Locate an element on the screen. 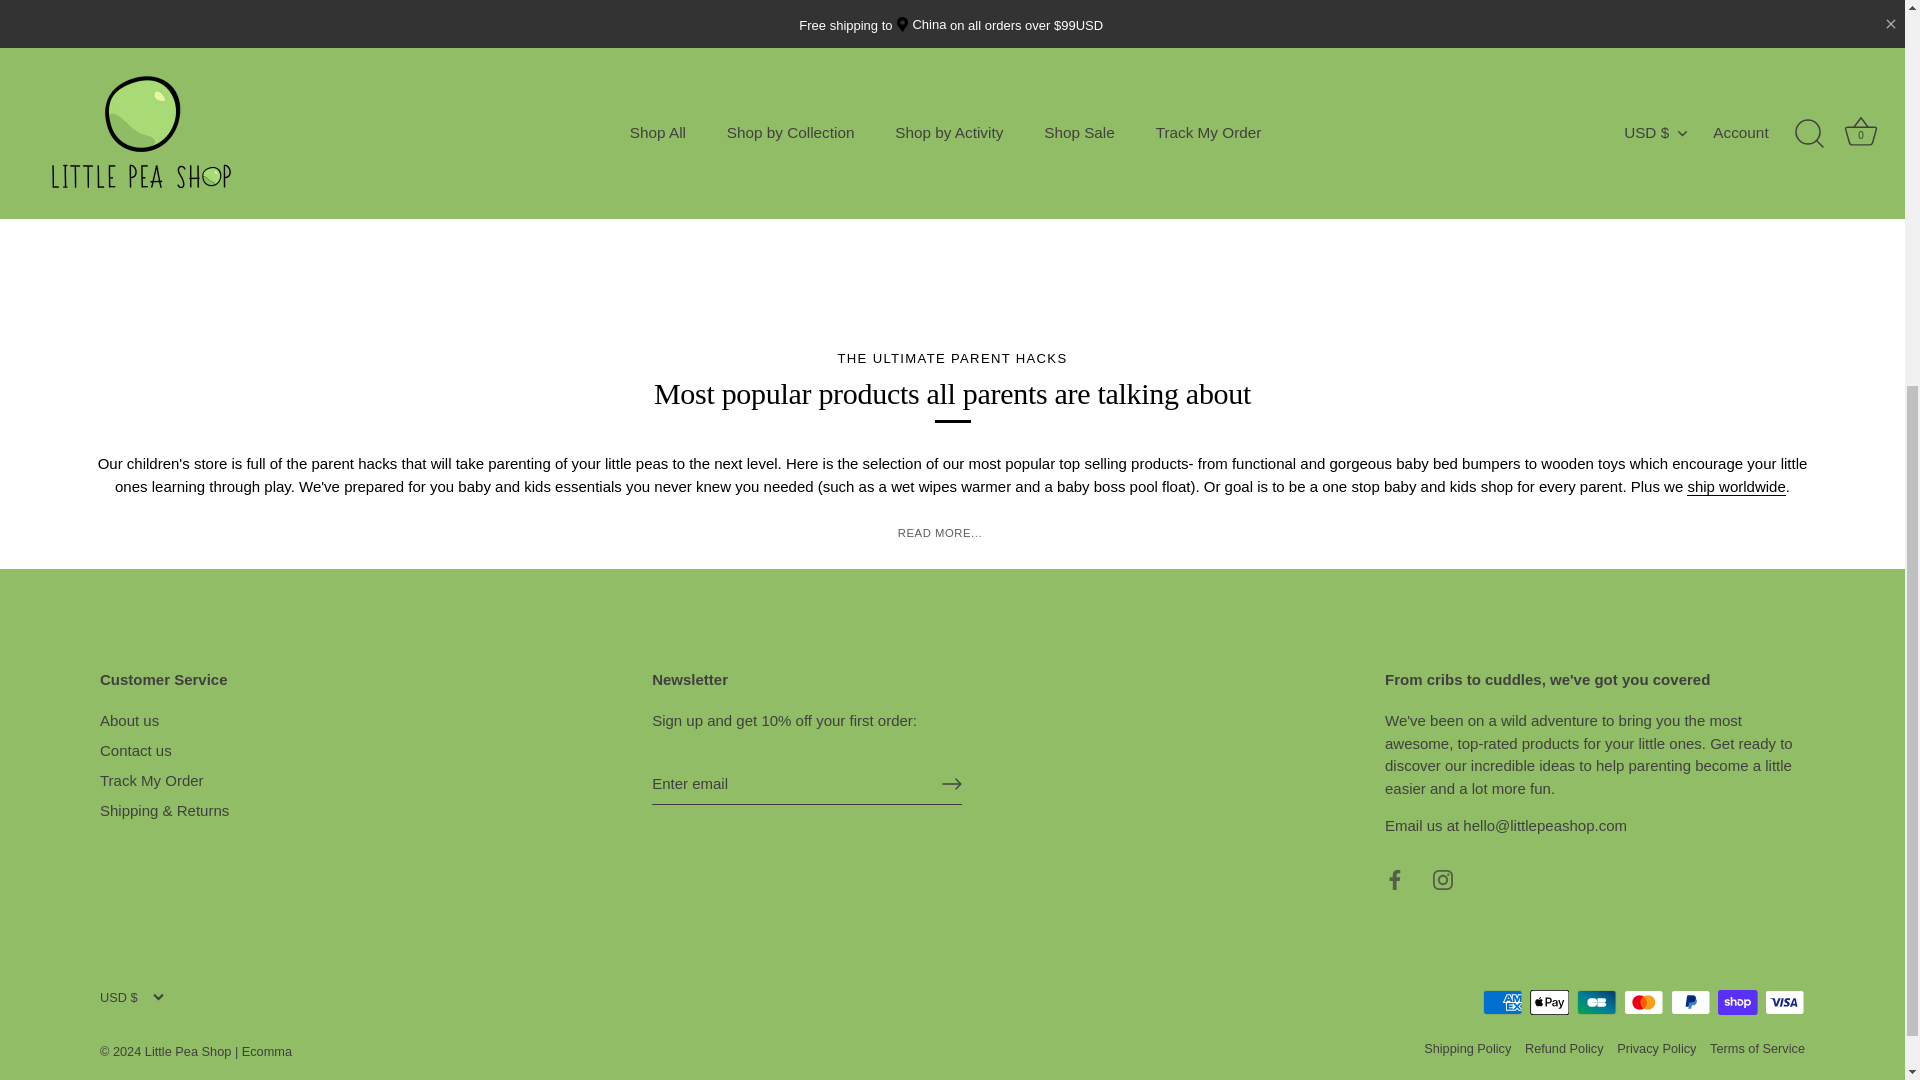 This screenshot has height=1080, width=1920. Ocean and Mist is located at coordinates (1170, 66).